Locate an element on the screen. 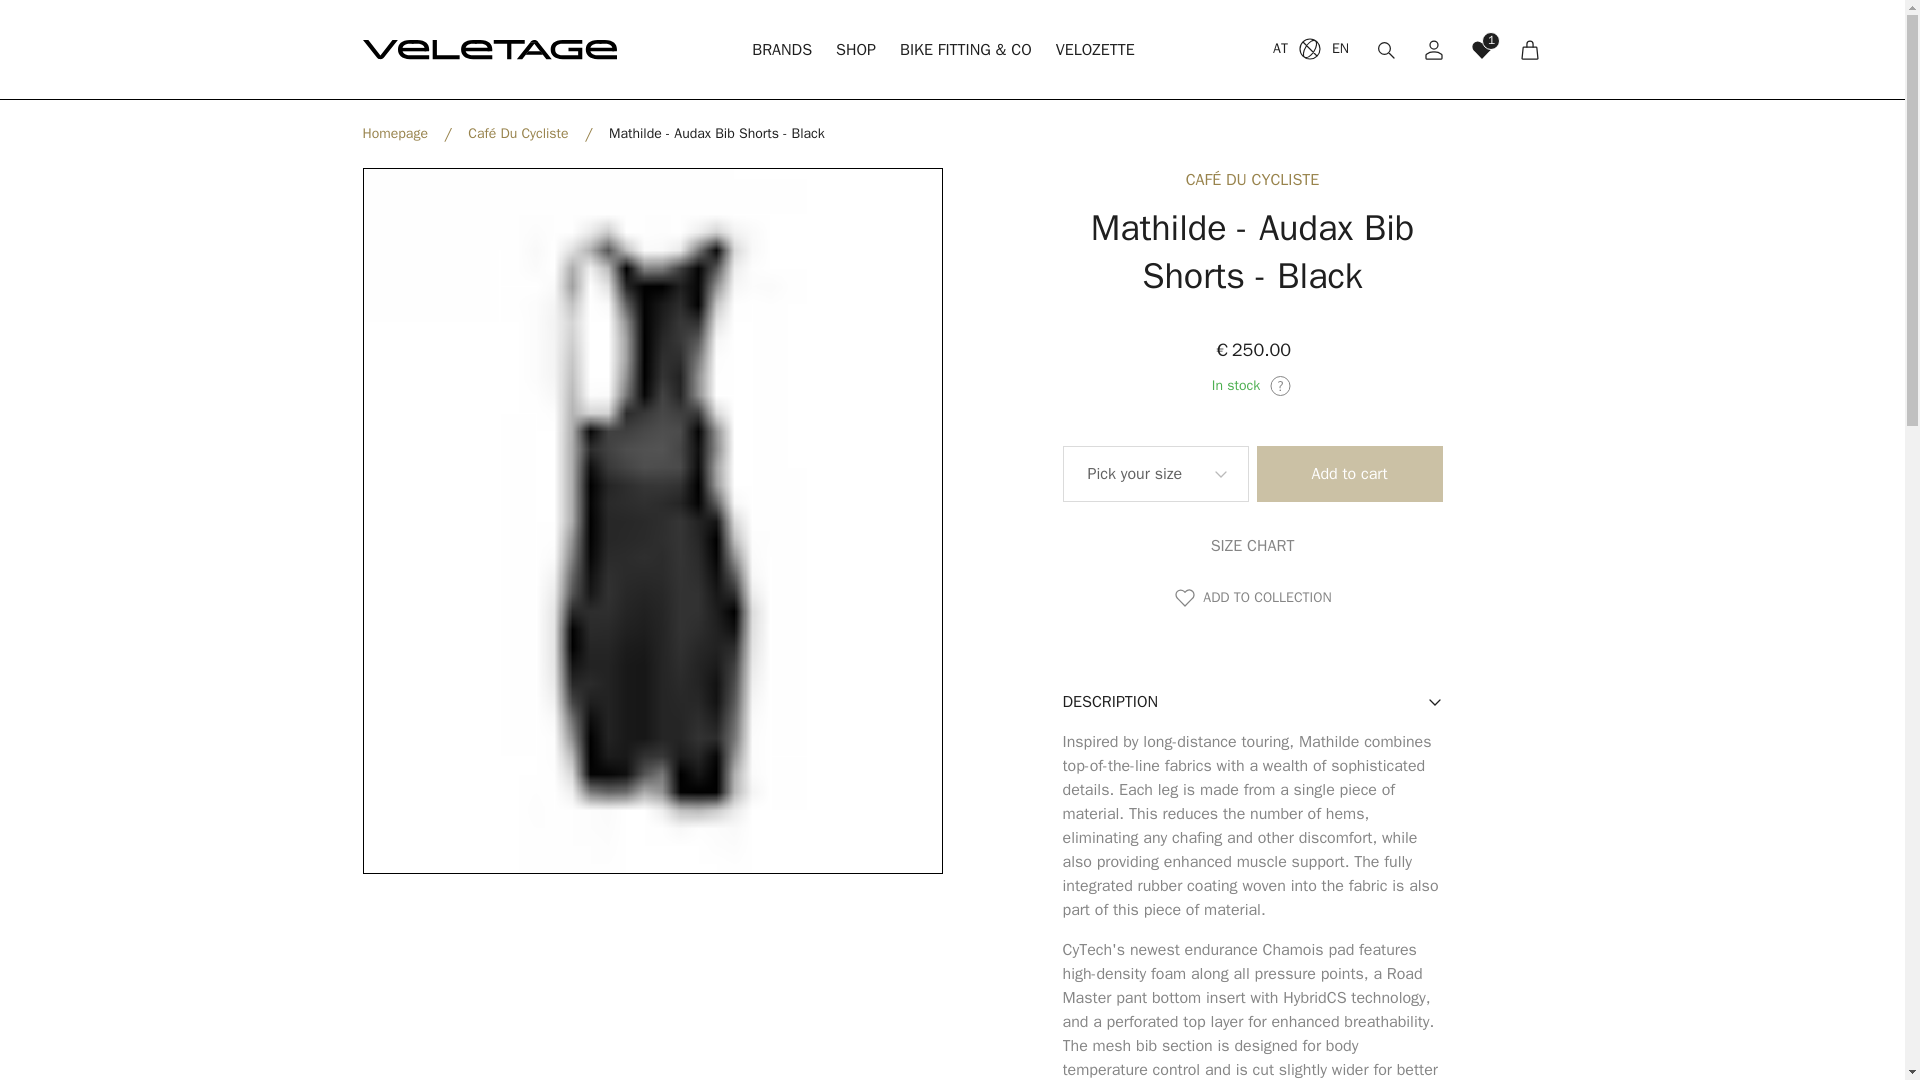  SIZE CHART is located at coordinates (1348, 474).